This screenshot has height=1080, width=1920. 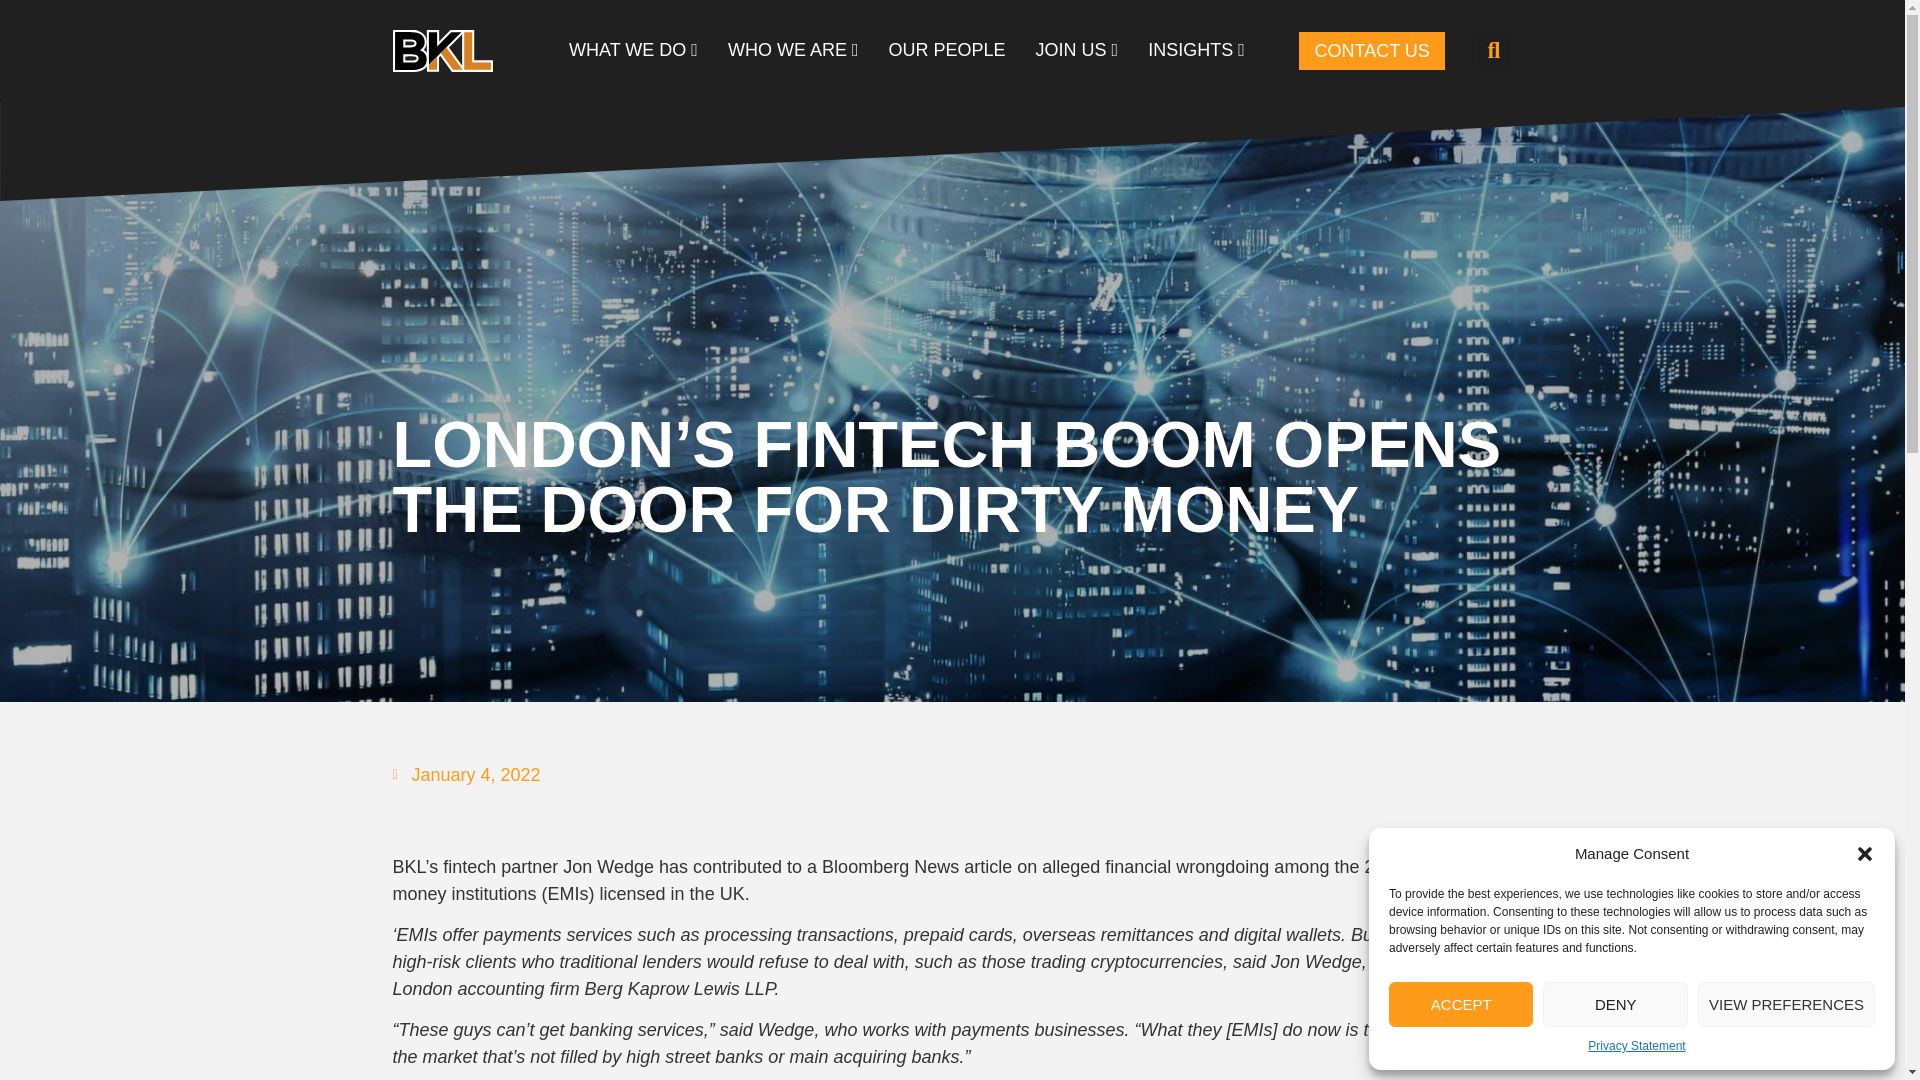 What do you see at coordinates (1615, 1004) in the screenshot?
I see `DENY` at bounding box center [1615, 1004].